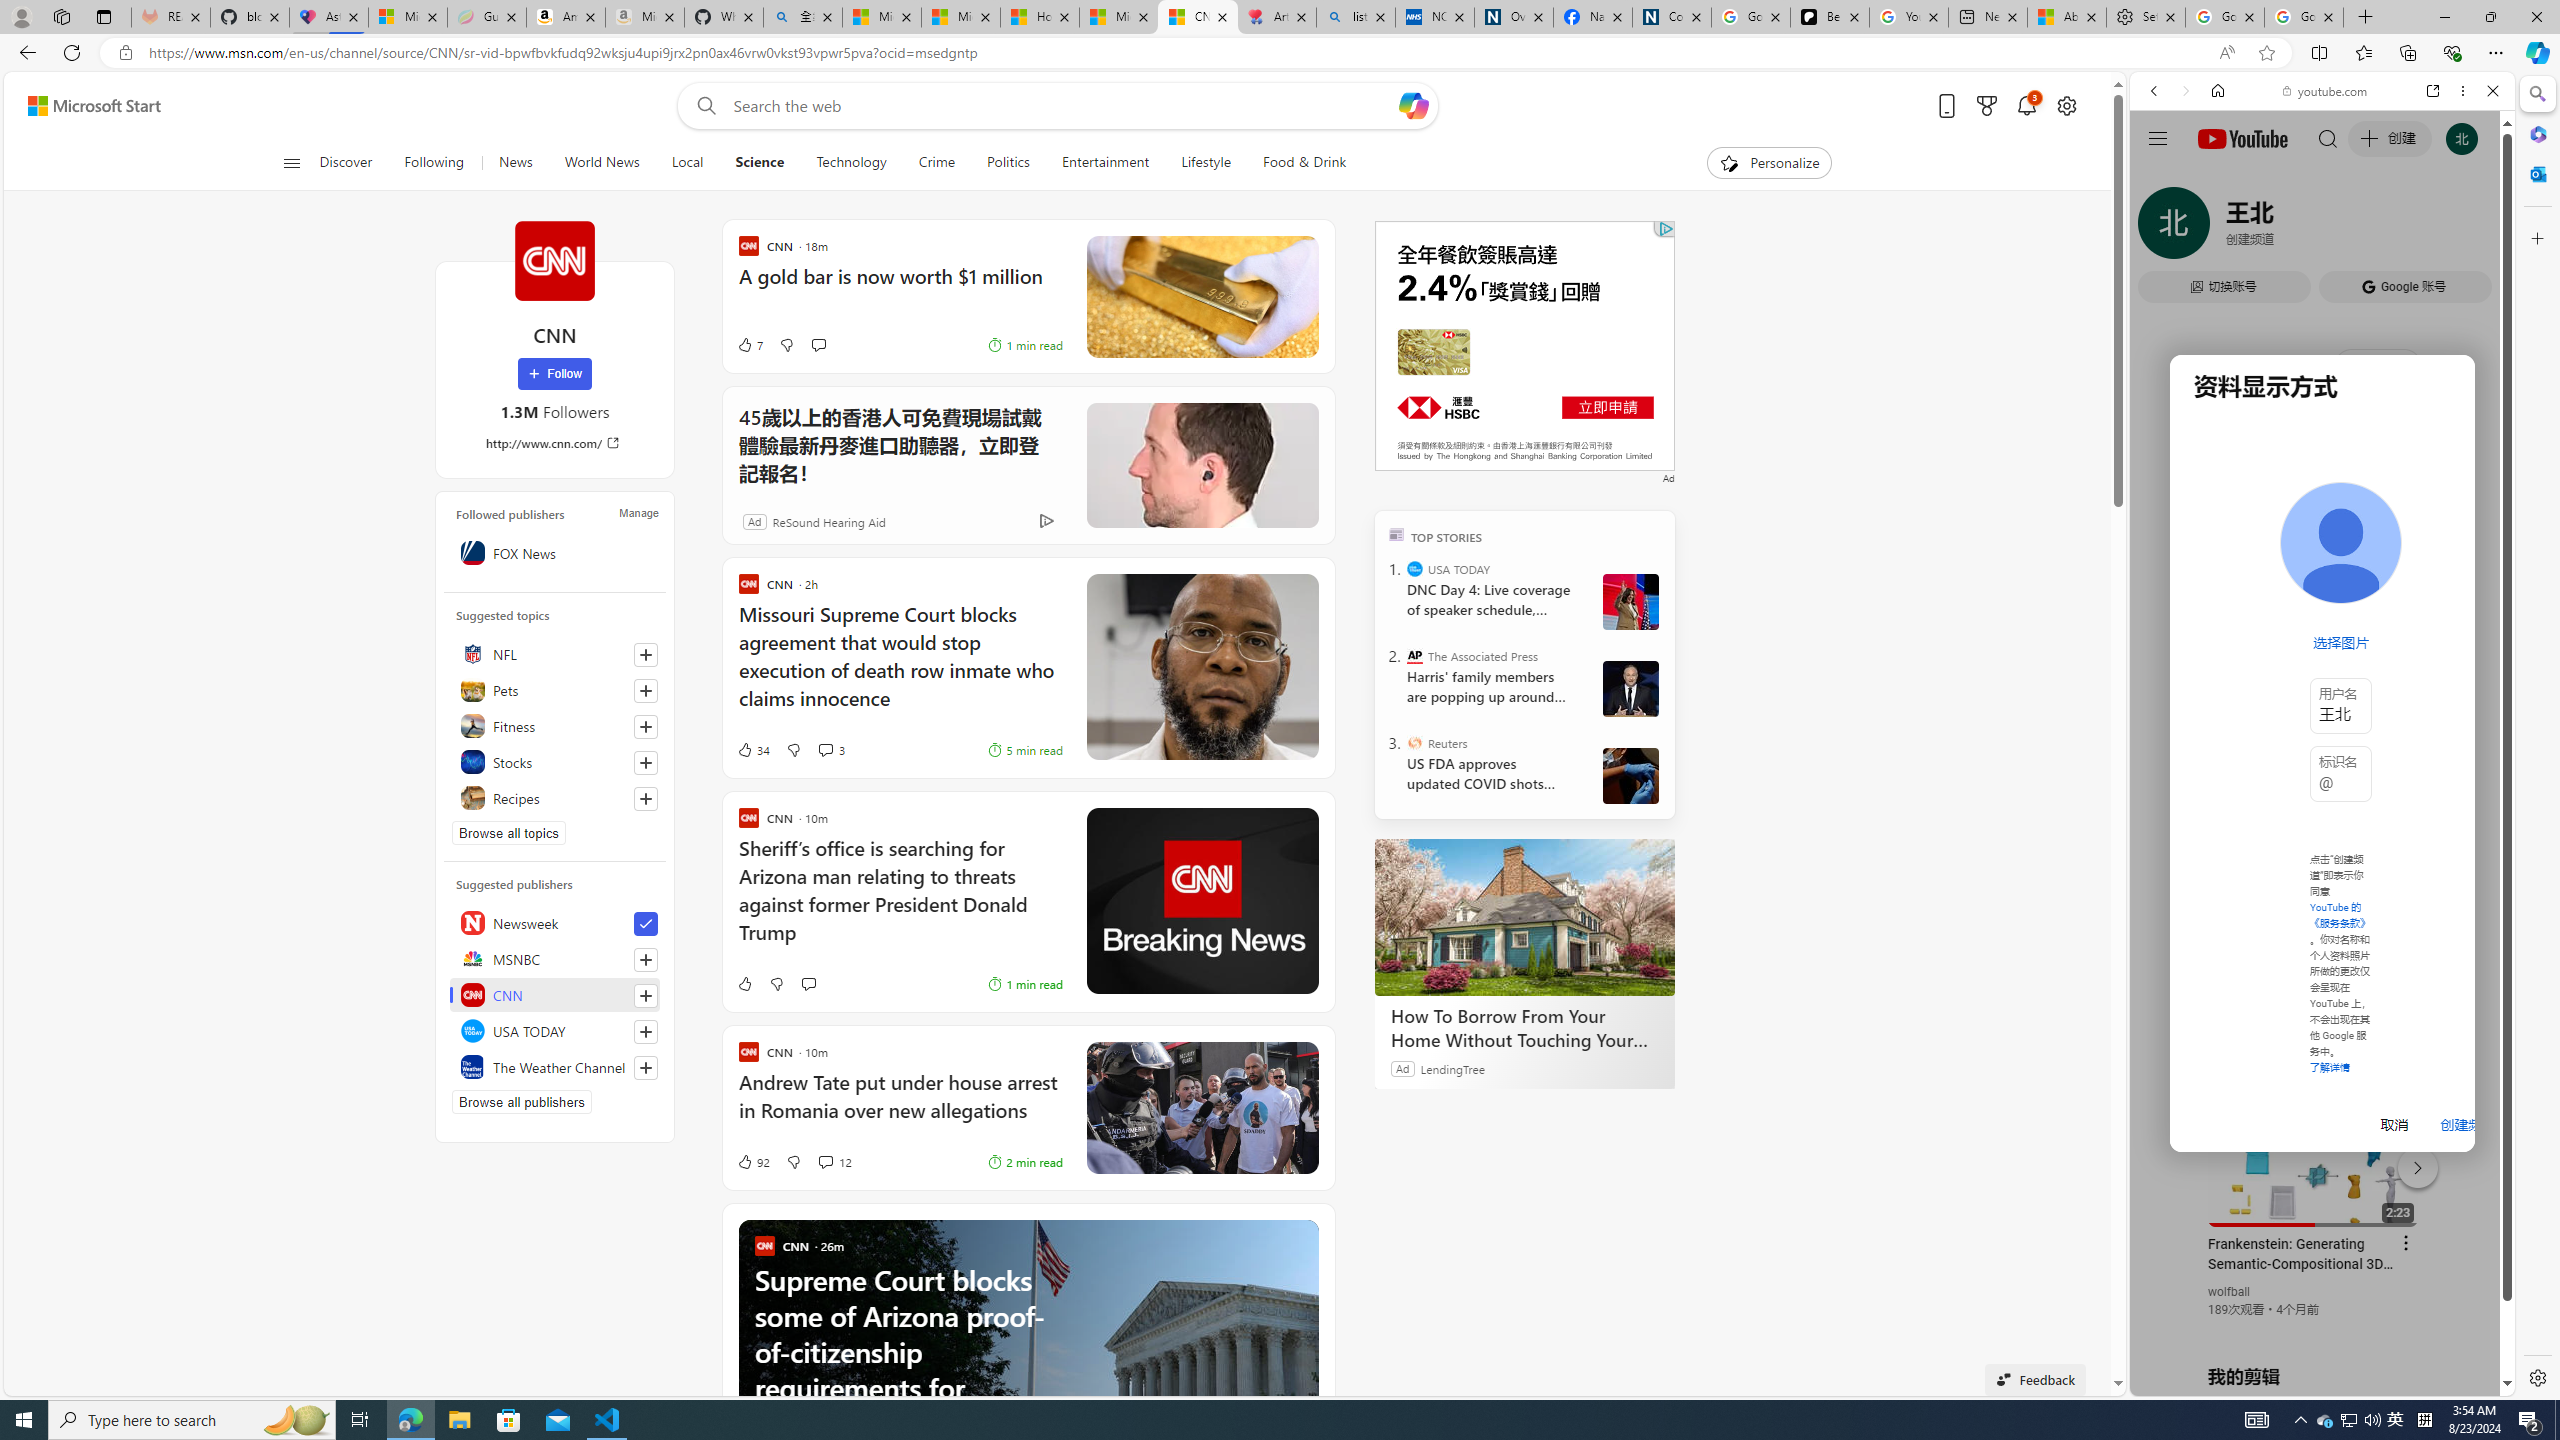 The height and width of the screenshot is (1440, 2560). What do you see at coordinates (850, 163) in the screenshot?
I see `Technology` at bounding box center [850, 163].